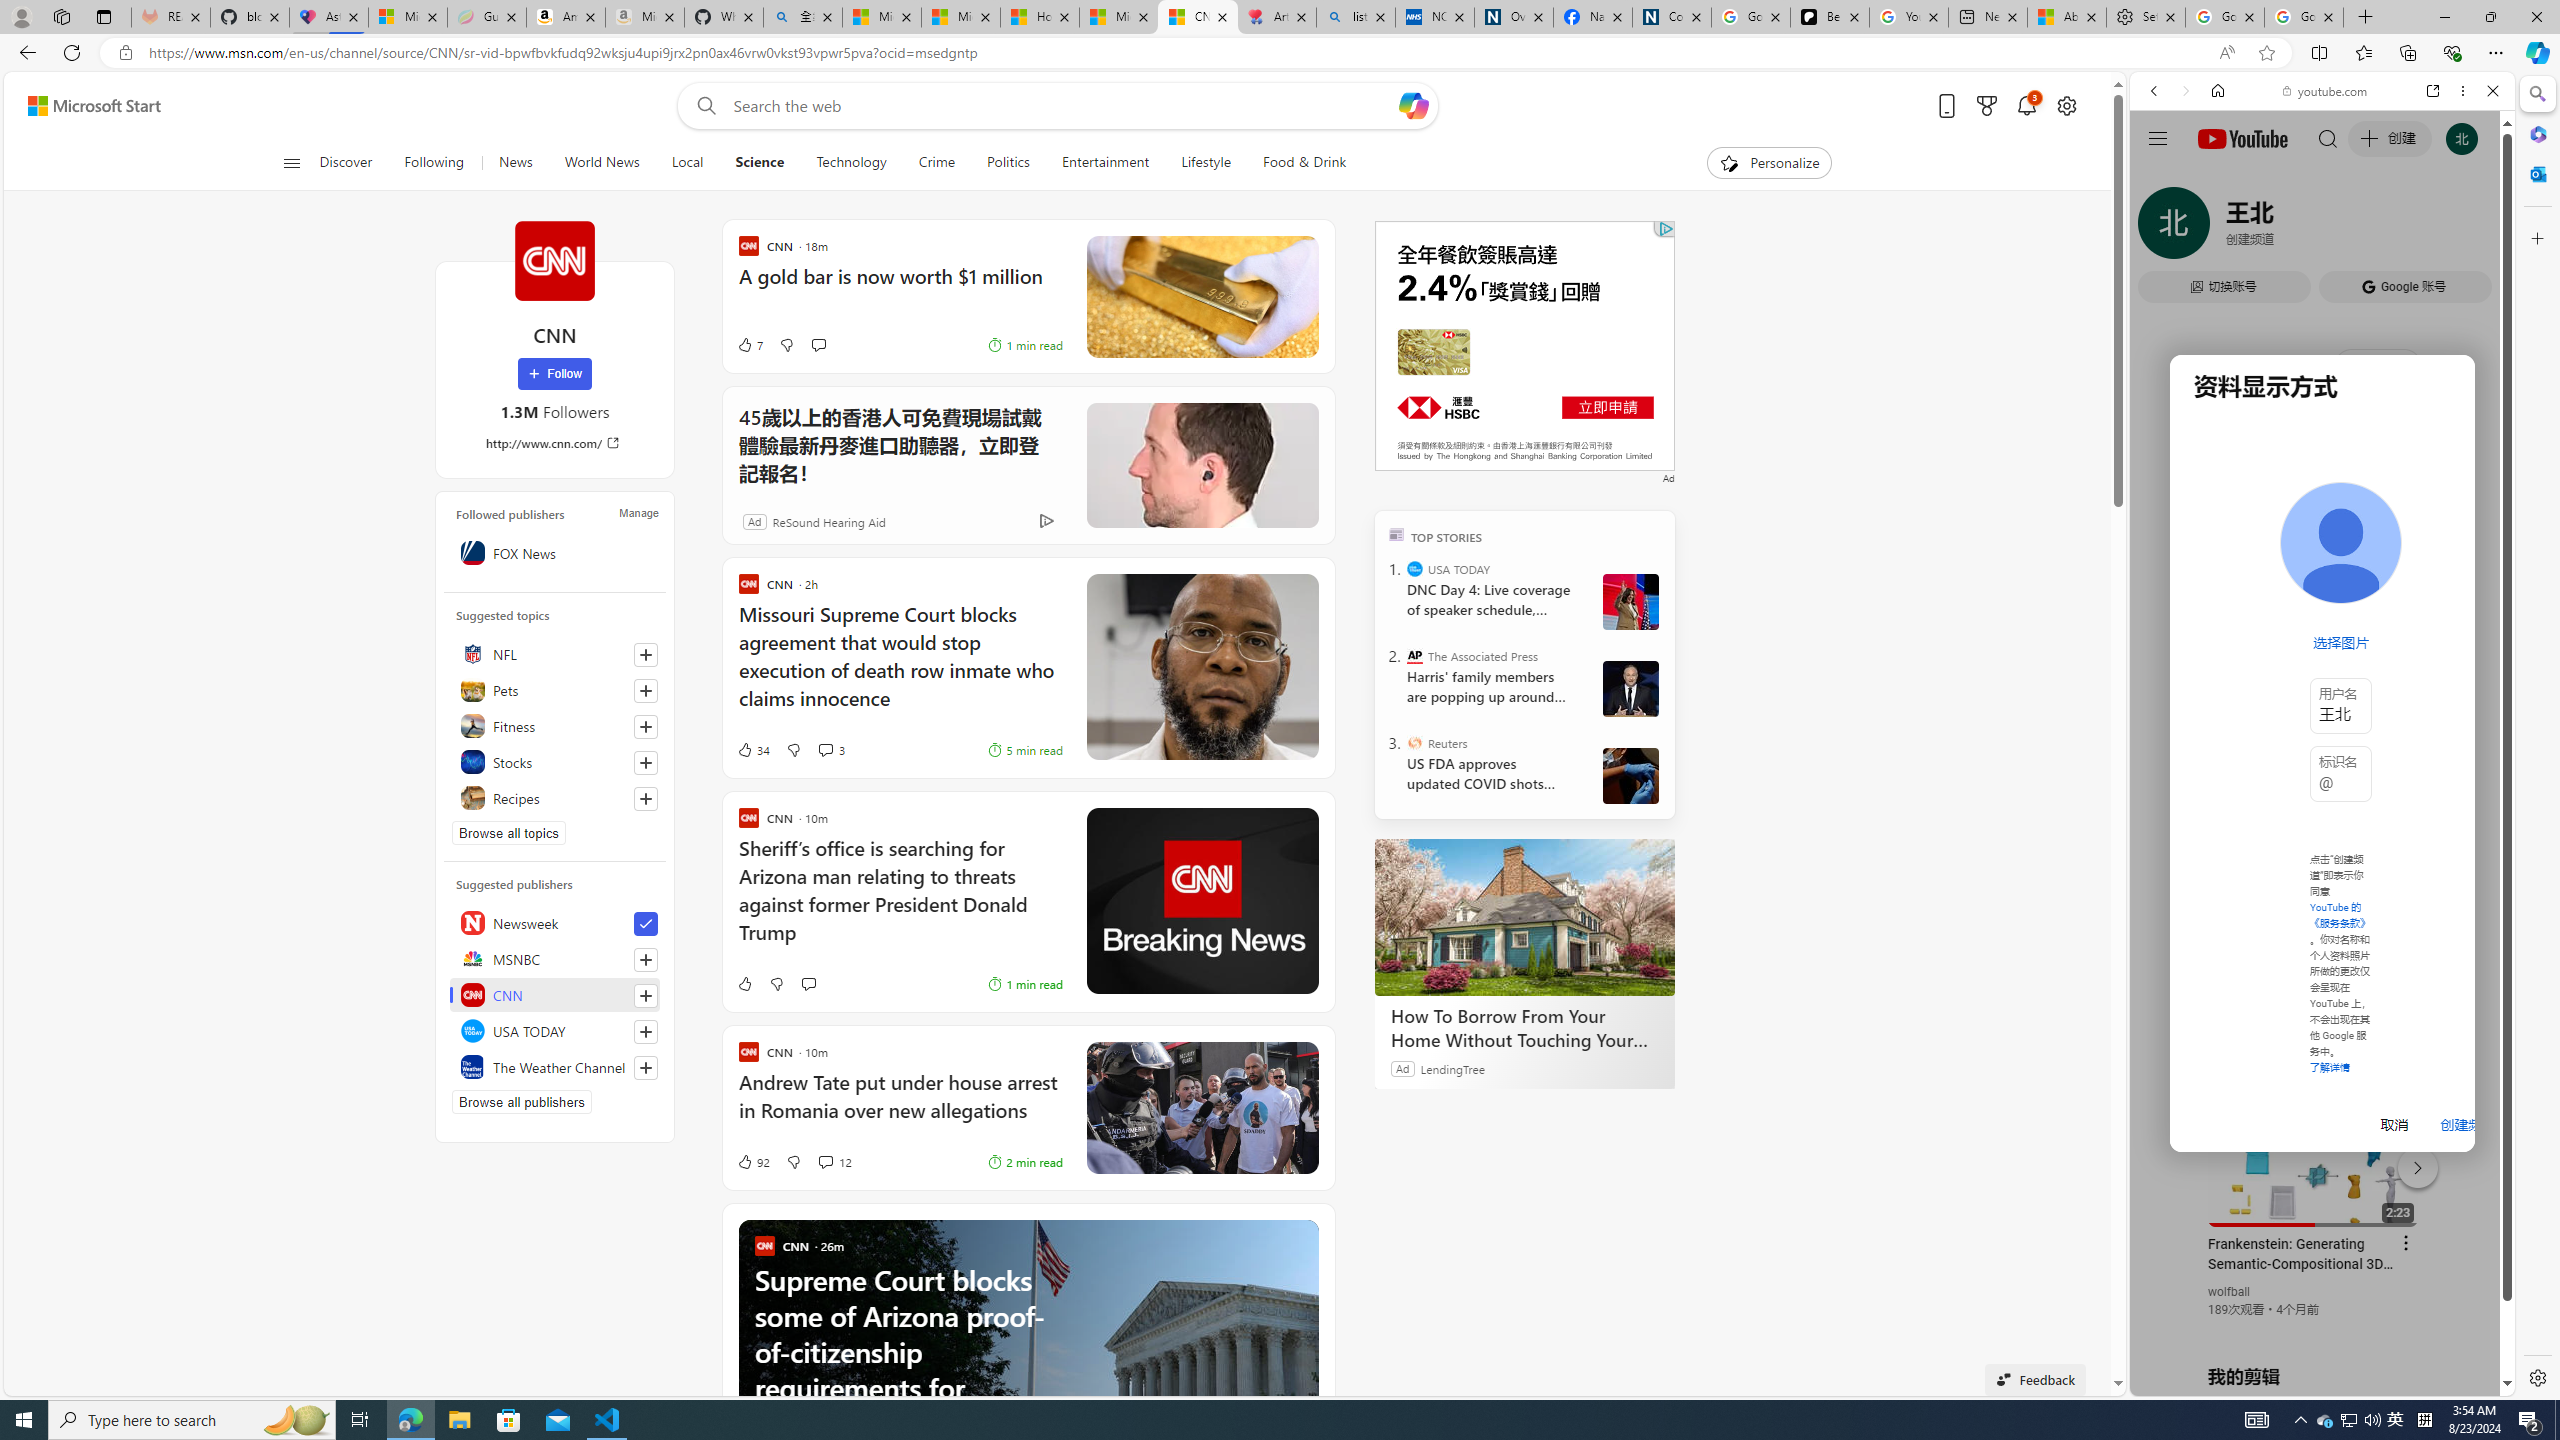 The height and width of the screenshot is (1440, 2560). What do you see at coordinates (850, 163) in the screenshot?
I see `Technology` at bounding box center [850, 163].